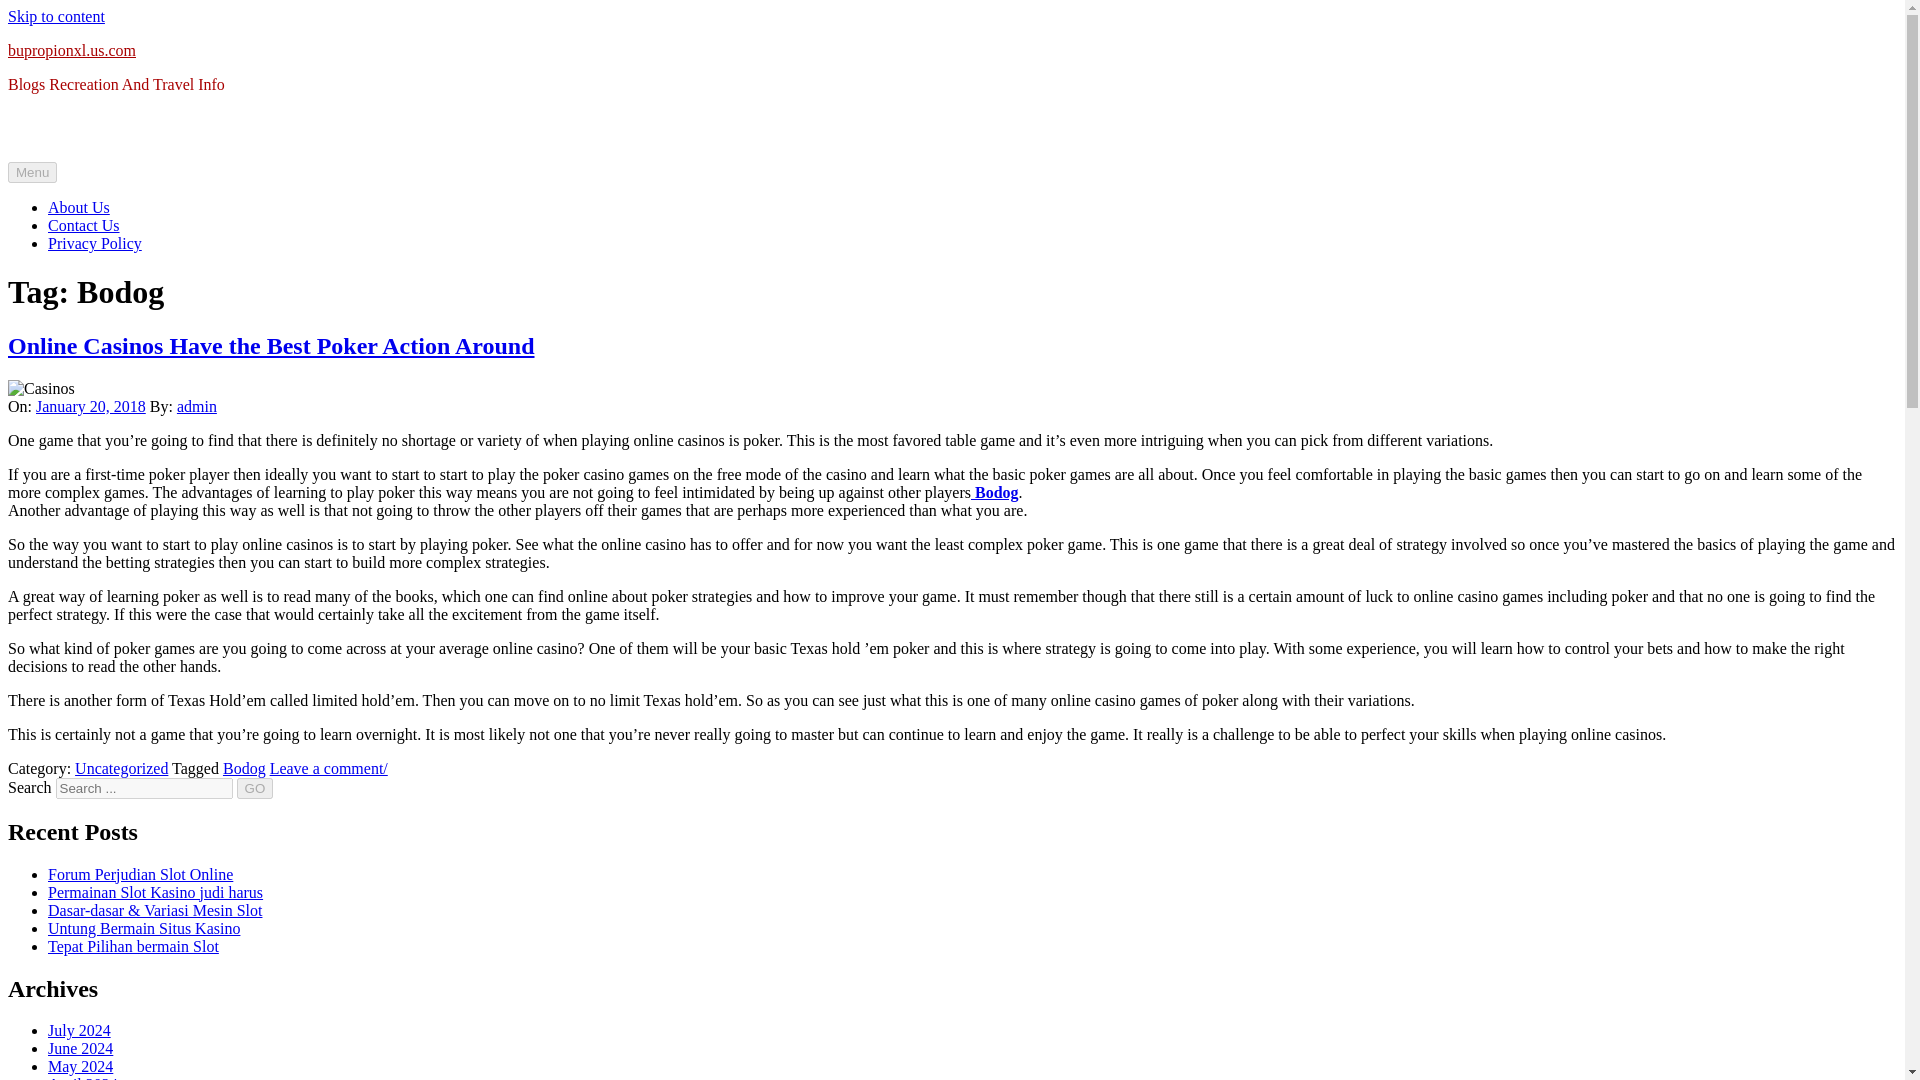 The height and width of the screenshot is (1080, 1920). What do you see at coordinates (133, 946) in the screenshot?
I see `Tepat Pilihan bermain Slot` at bounding box center [133, 946].